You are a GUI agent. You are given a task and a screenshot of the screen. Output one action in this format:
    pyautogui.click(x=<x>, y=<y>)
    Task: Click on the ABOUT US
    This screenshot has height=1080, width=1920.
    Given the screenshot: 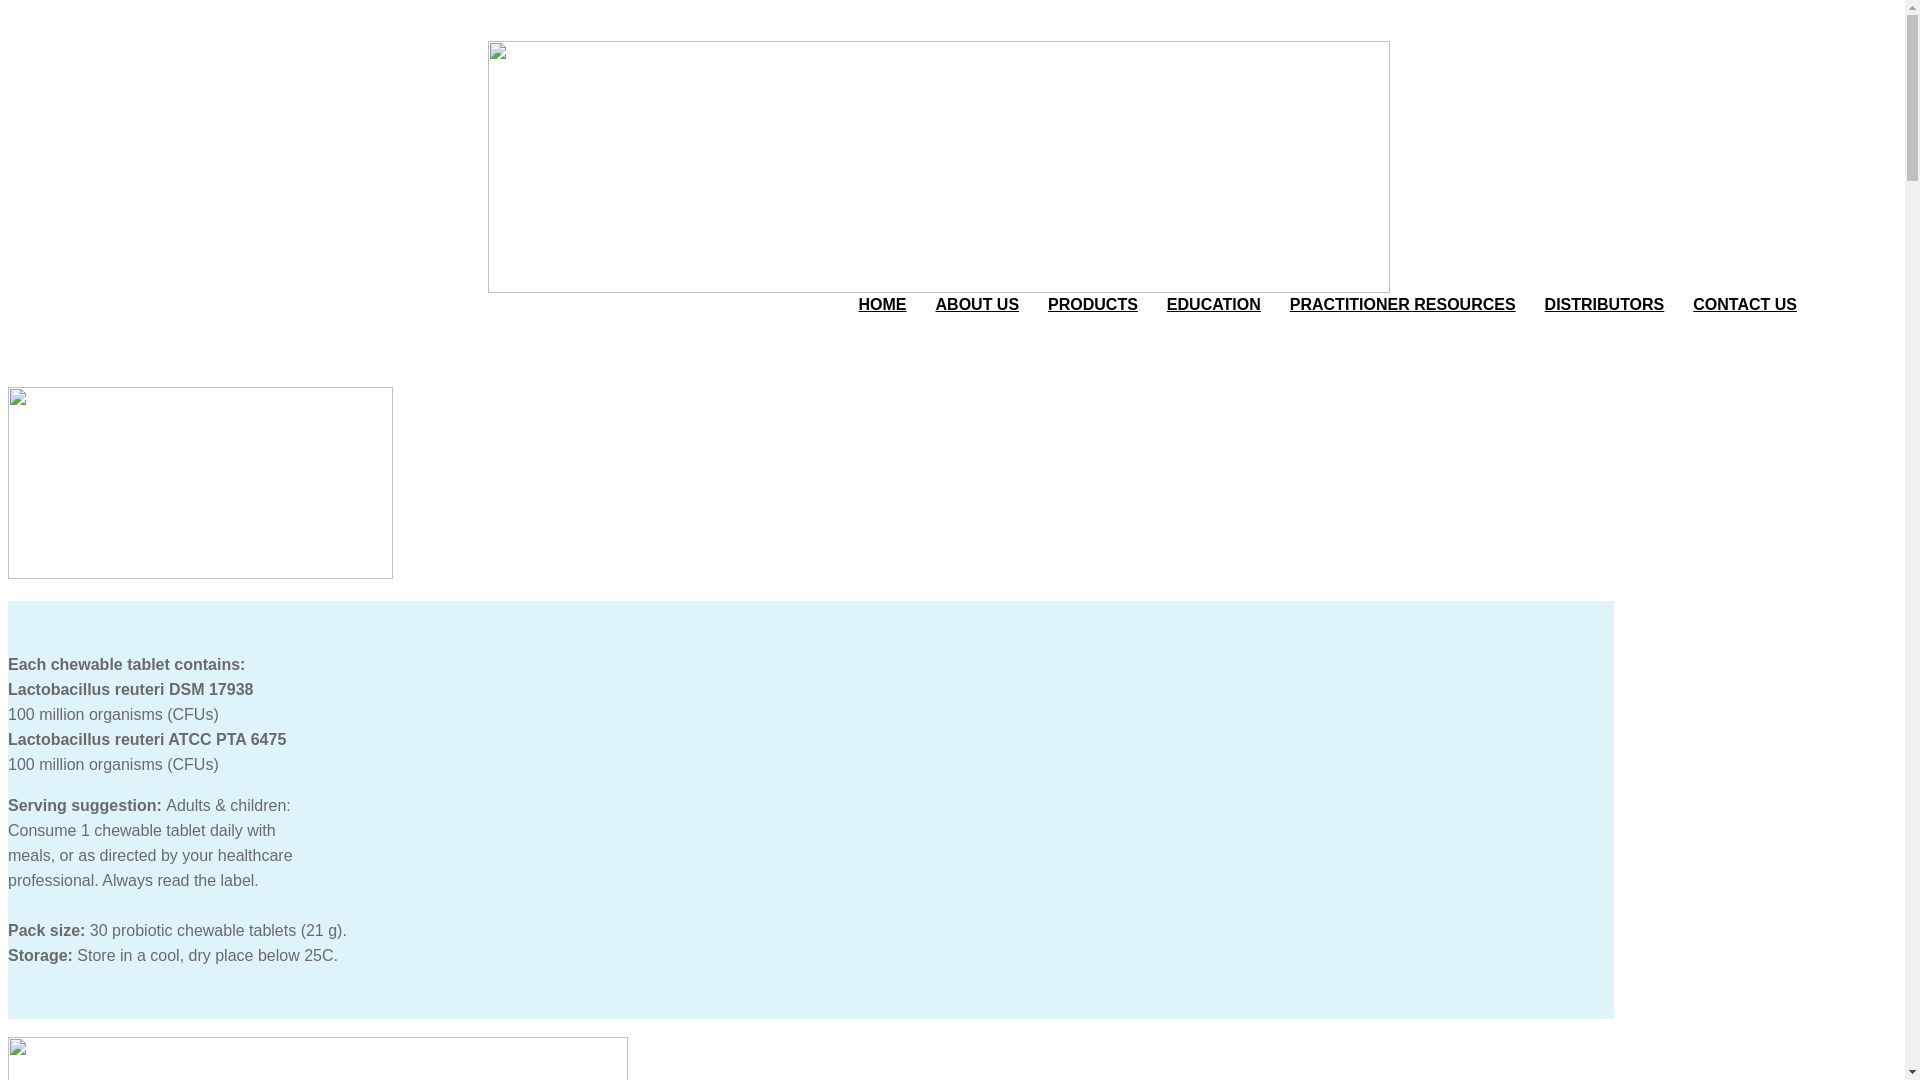 What is the action you would take?
    pyautogui.click(x=978, y=304)
    